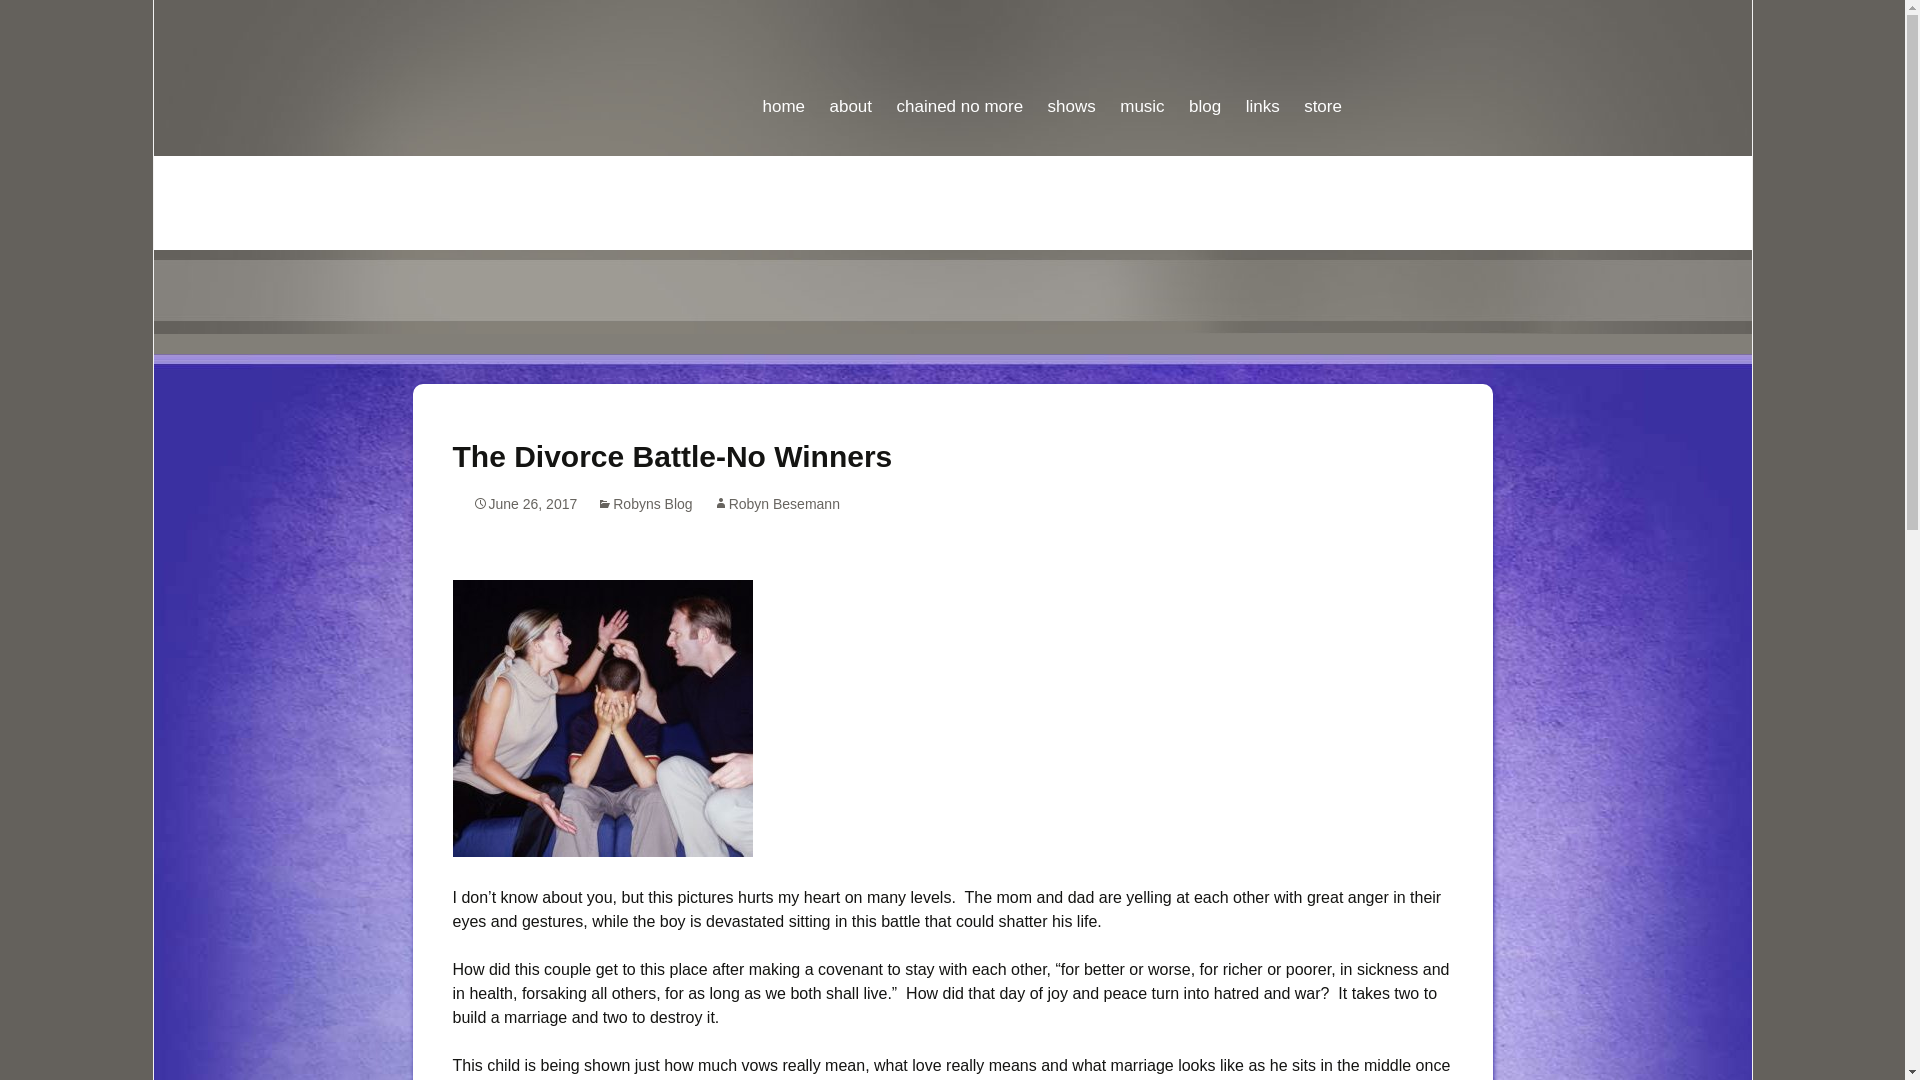 Image resolution: width=1920 pixels, height=1080 pixels. What do you see at coordinates (958, 62) in the screenshot?
I see `chained no more` at bounding box center [958, 62].